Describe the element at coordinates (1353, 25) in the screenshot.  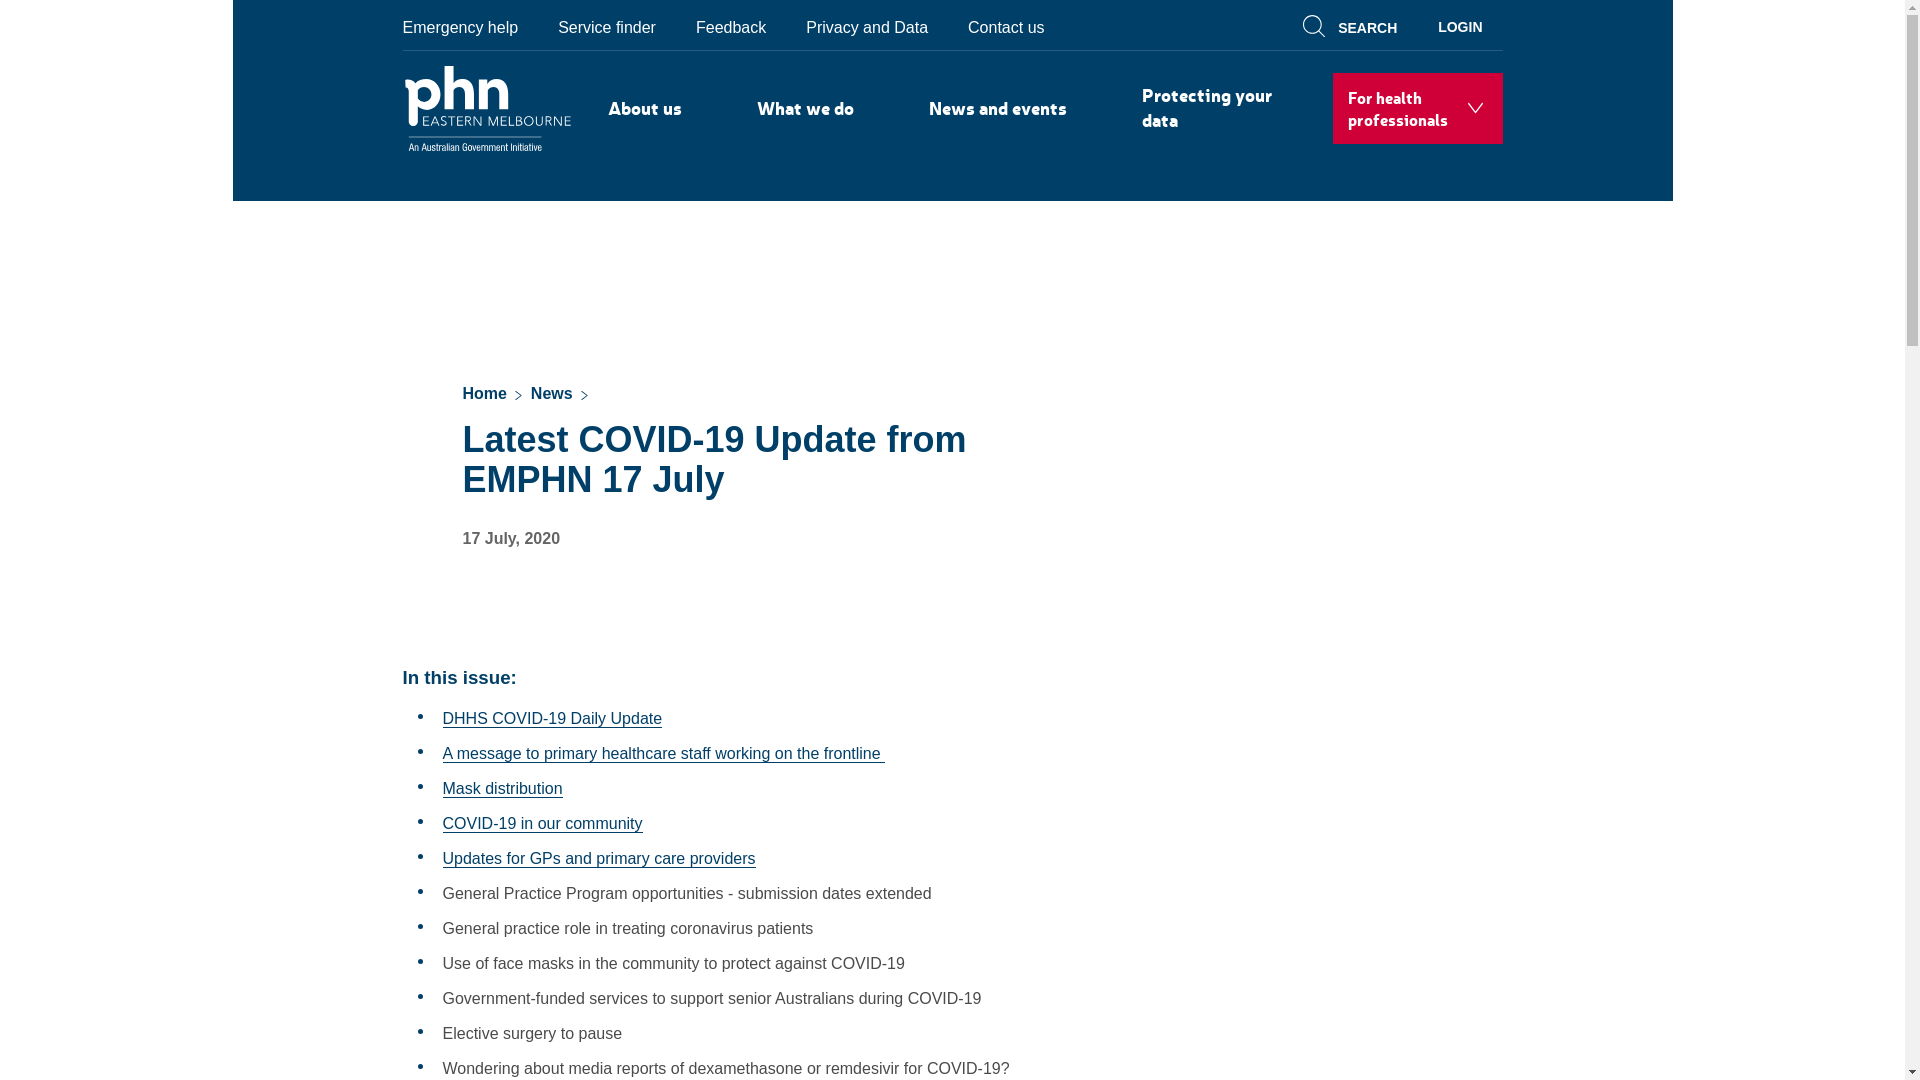
I see `SEARCH` at that location.